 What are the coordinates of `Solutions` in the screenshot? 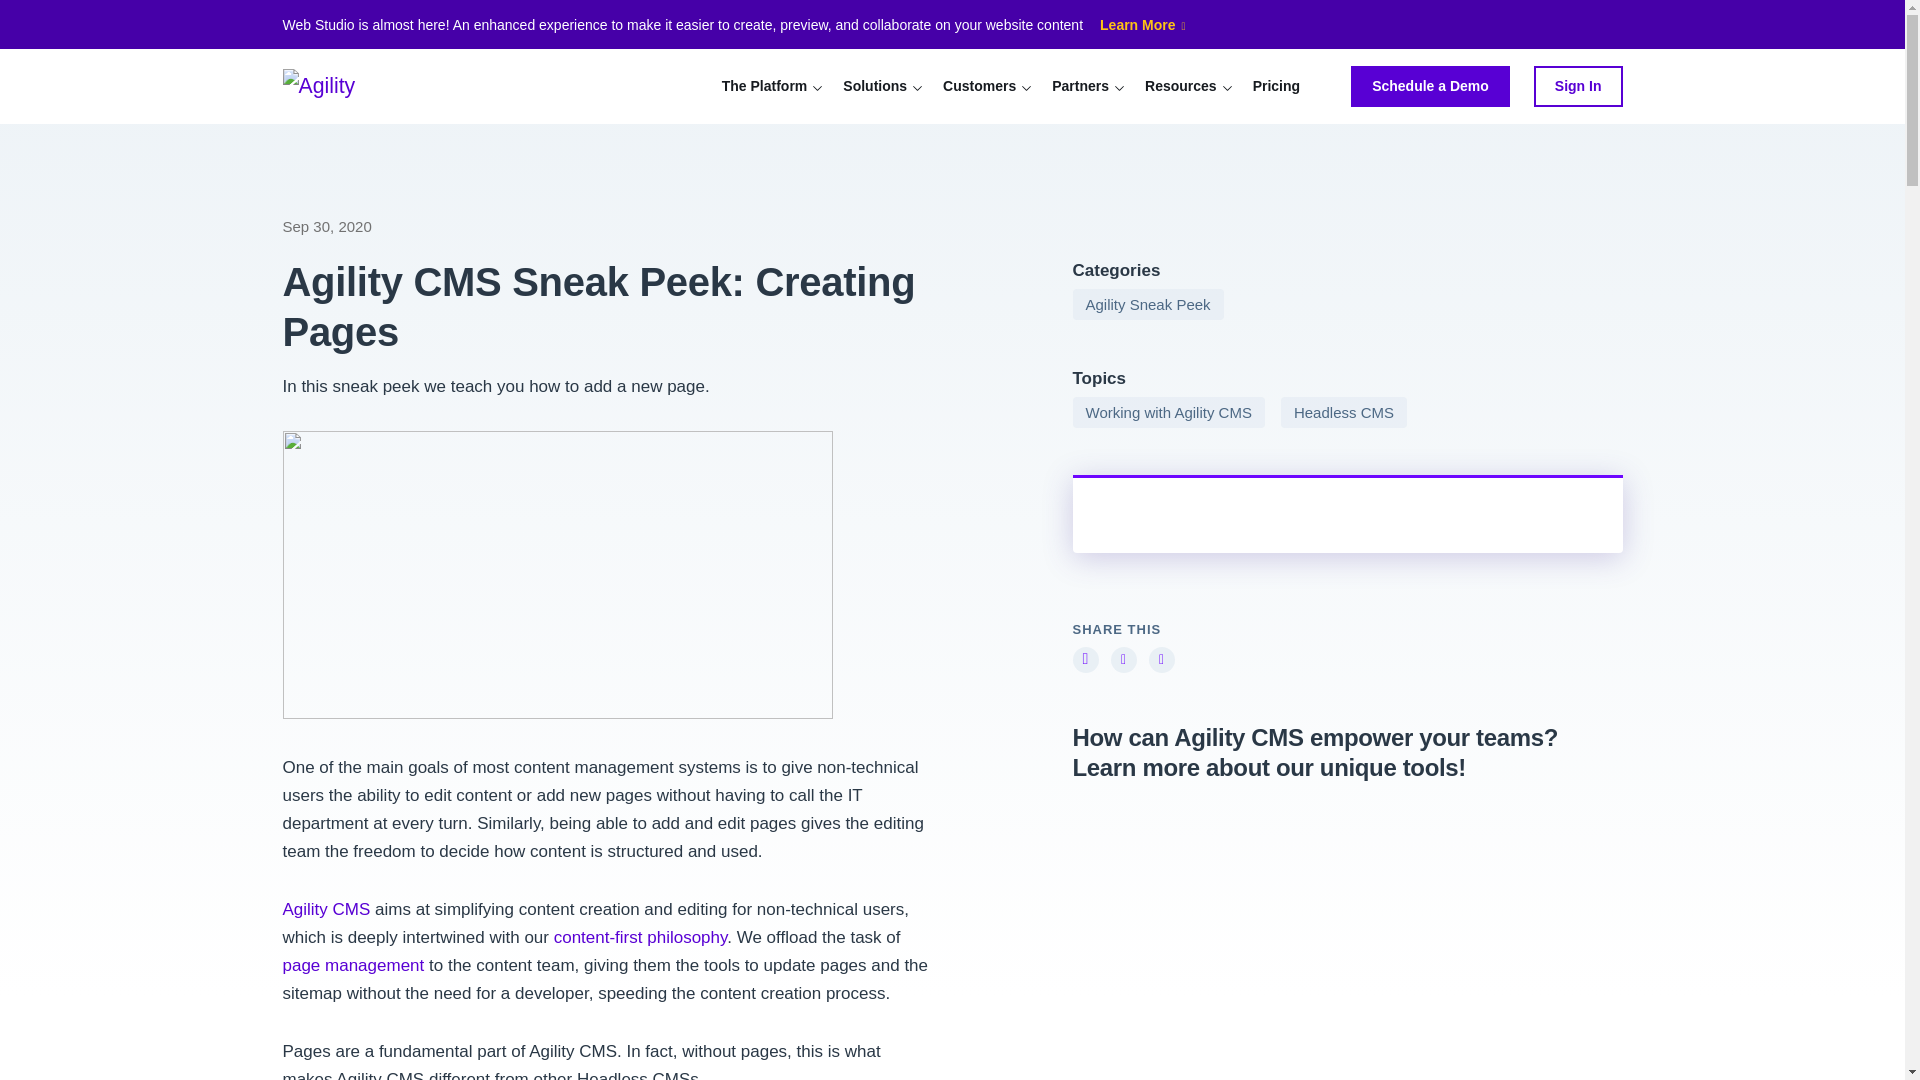 It's located at (875, 86).